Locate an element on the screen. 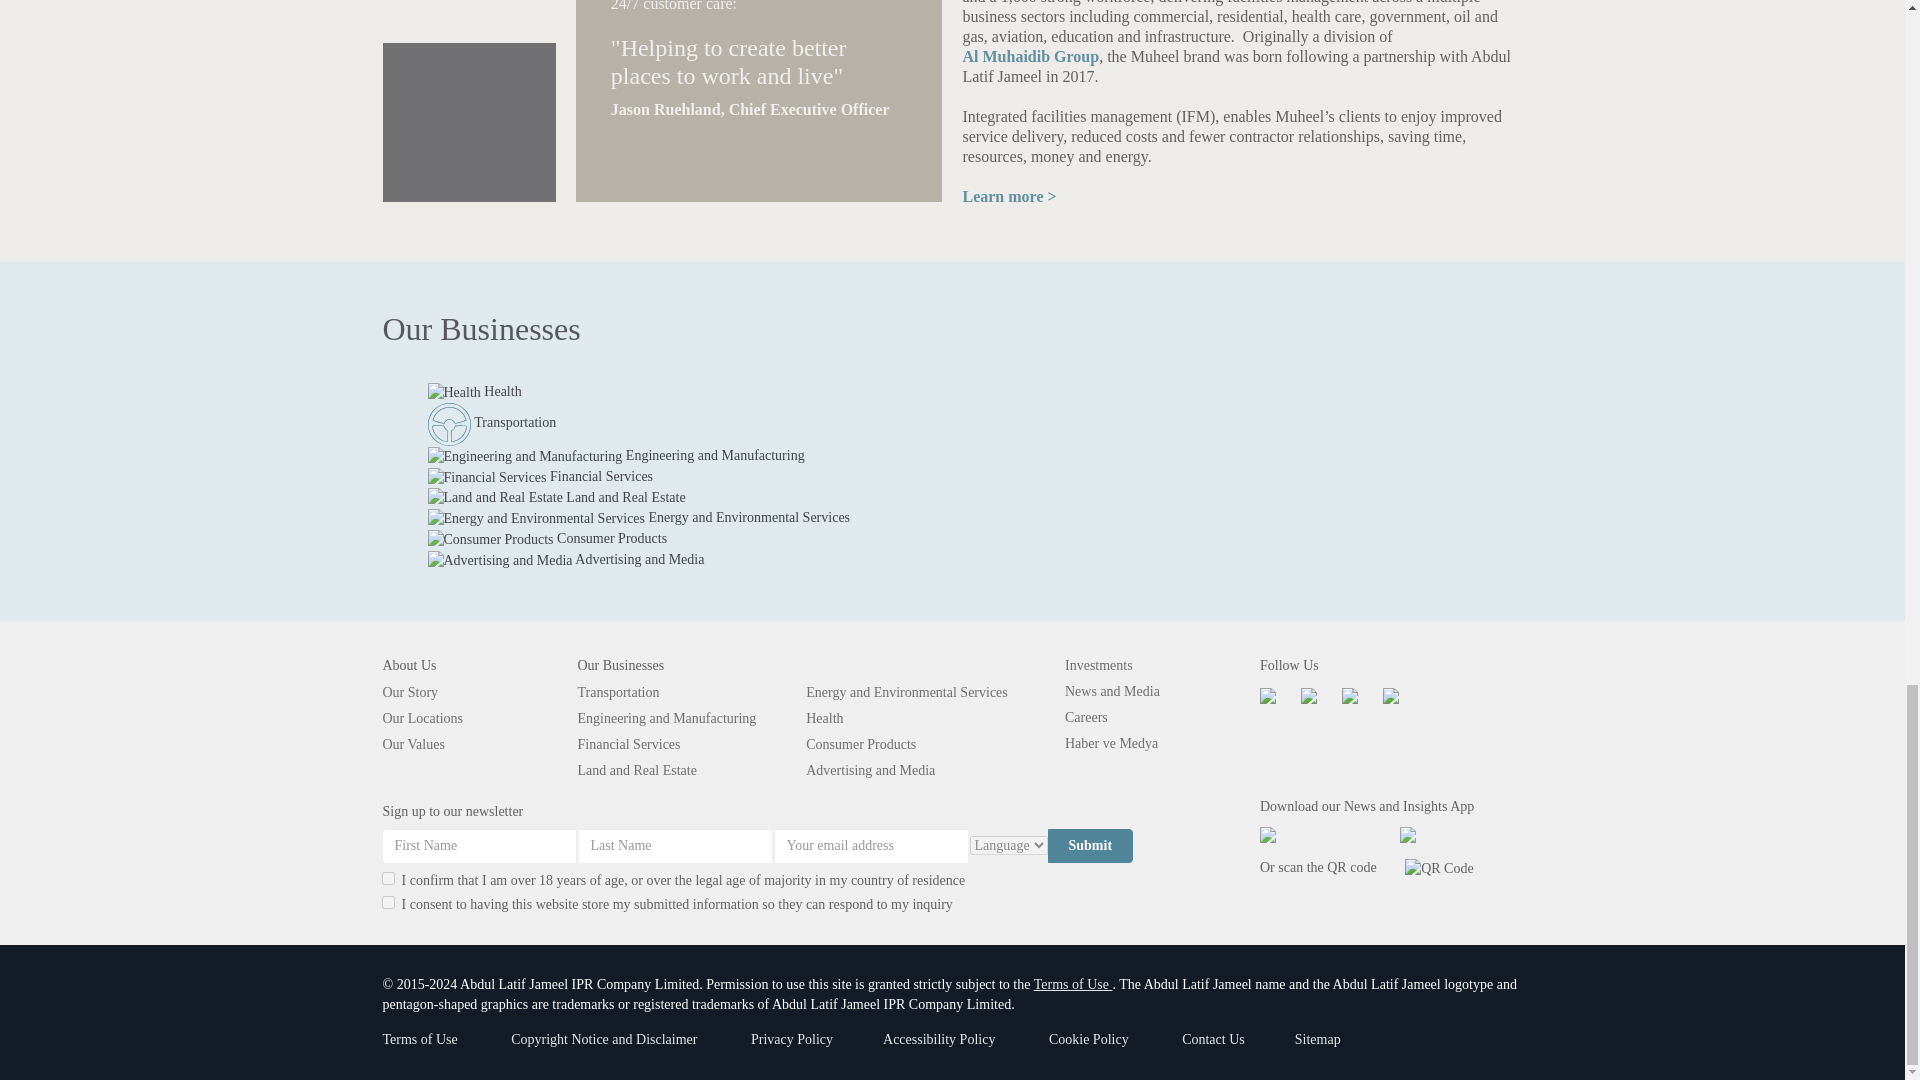 The height and width of the screenshot is (1080, 1920). Submit is located at coordinates (1091, 846).